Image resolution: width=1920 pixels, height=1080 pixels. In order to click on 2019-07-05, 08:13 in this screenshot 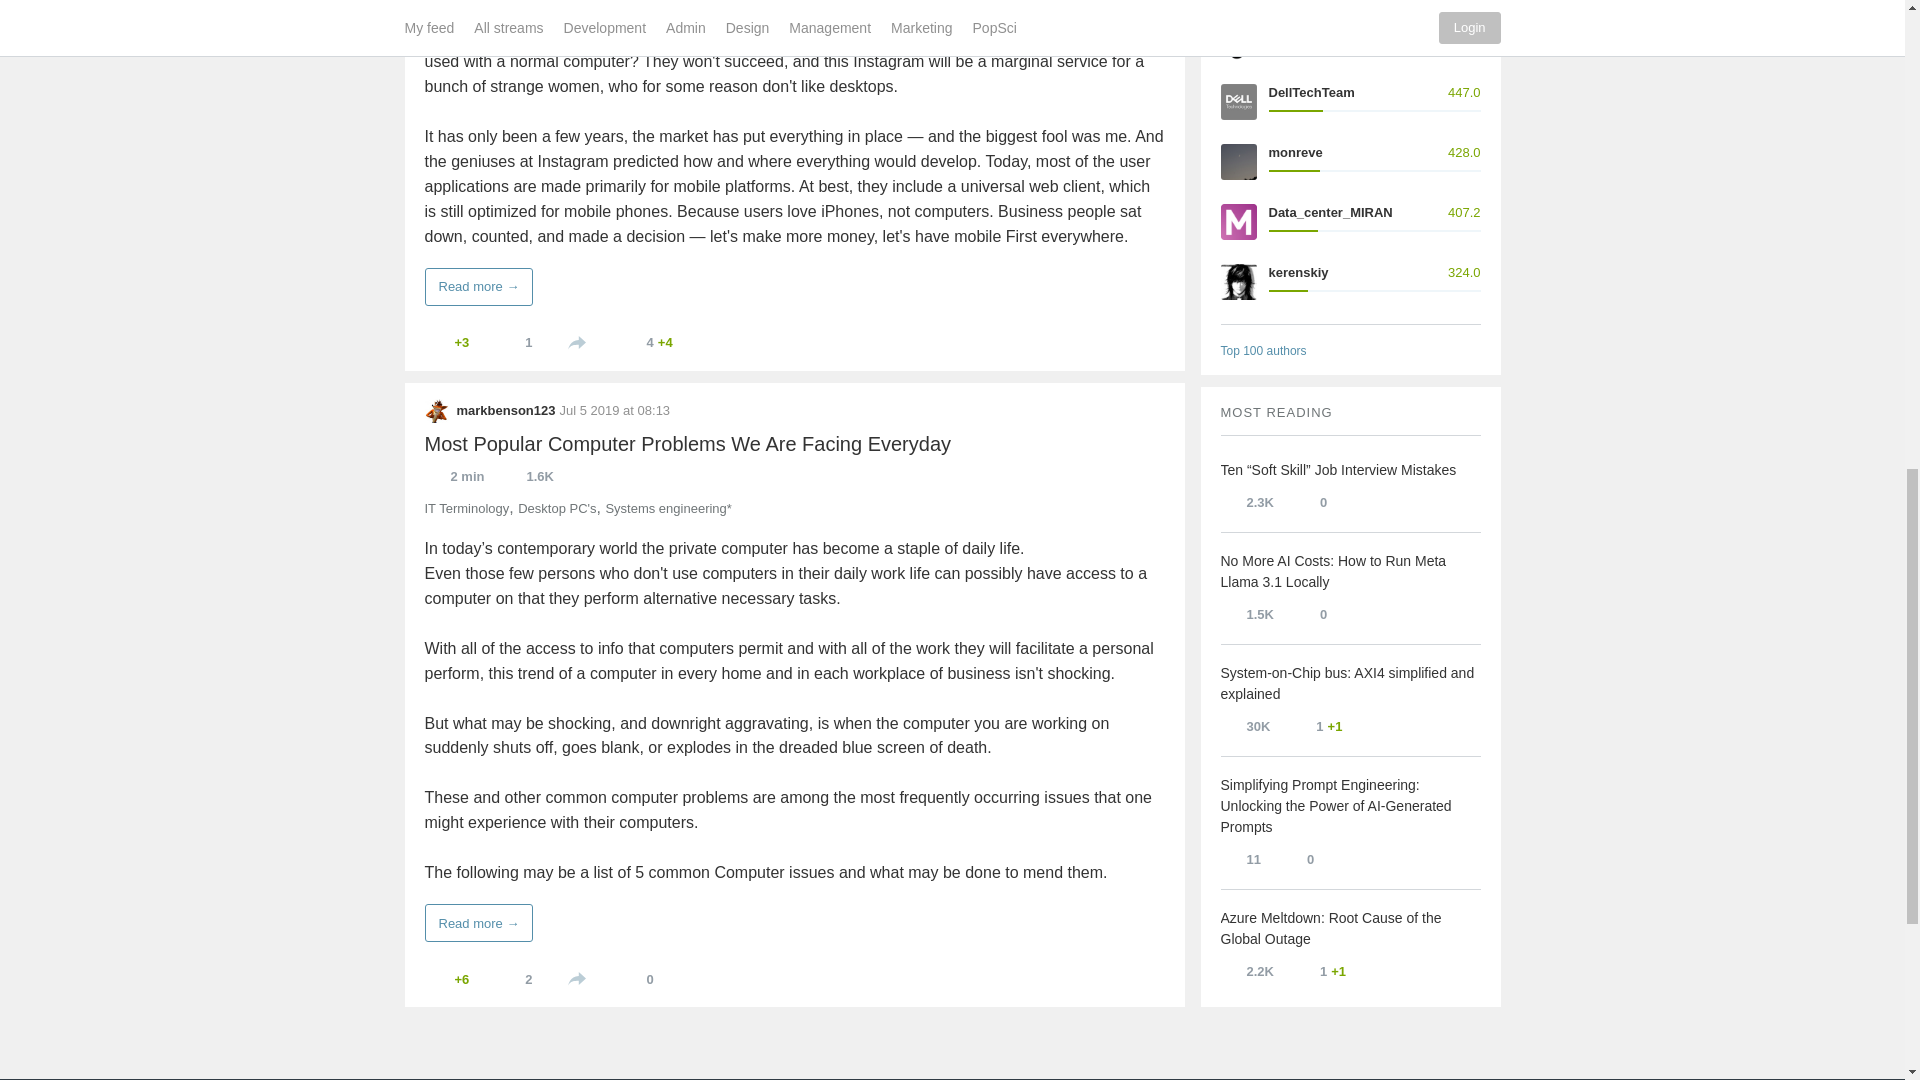, I will do `click(615, 410)`.